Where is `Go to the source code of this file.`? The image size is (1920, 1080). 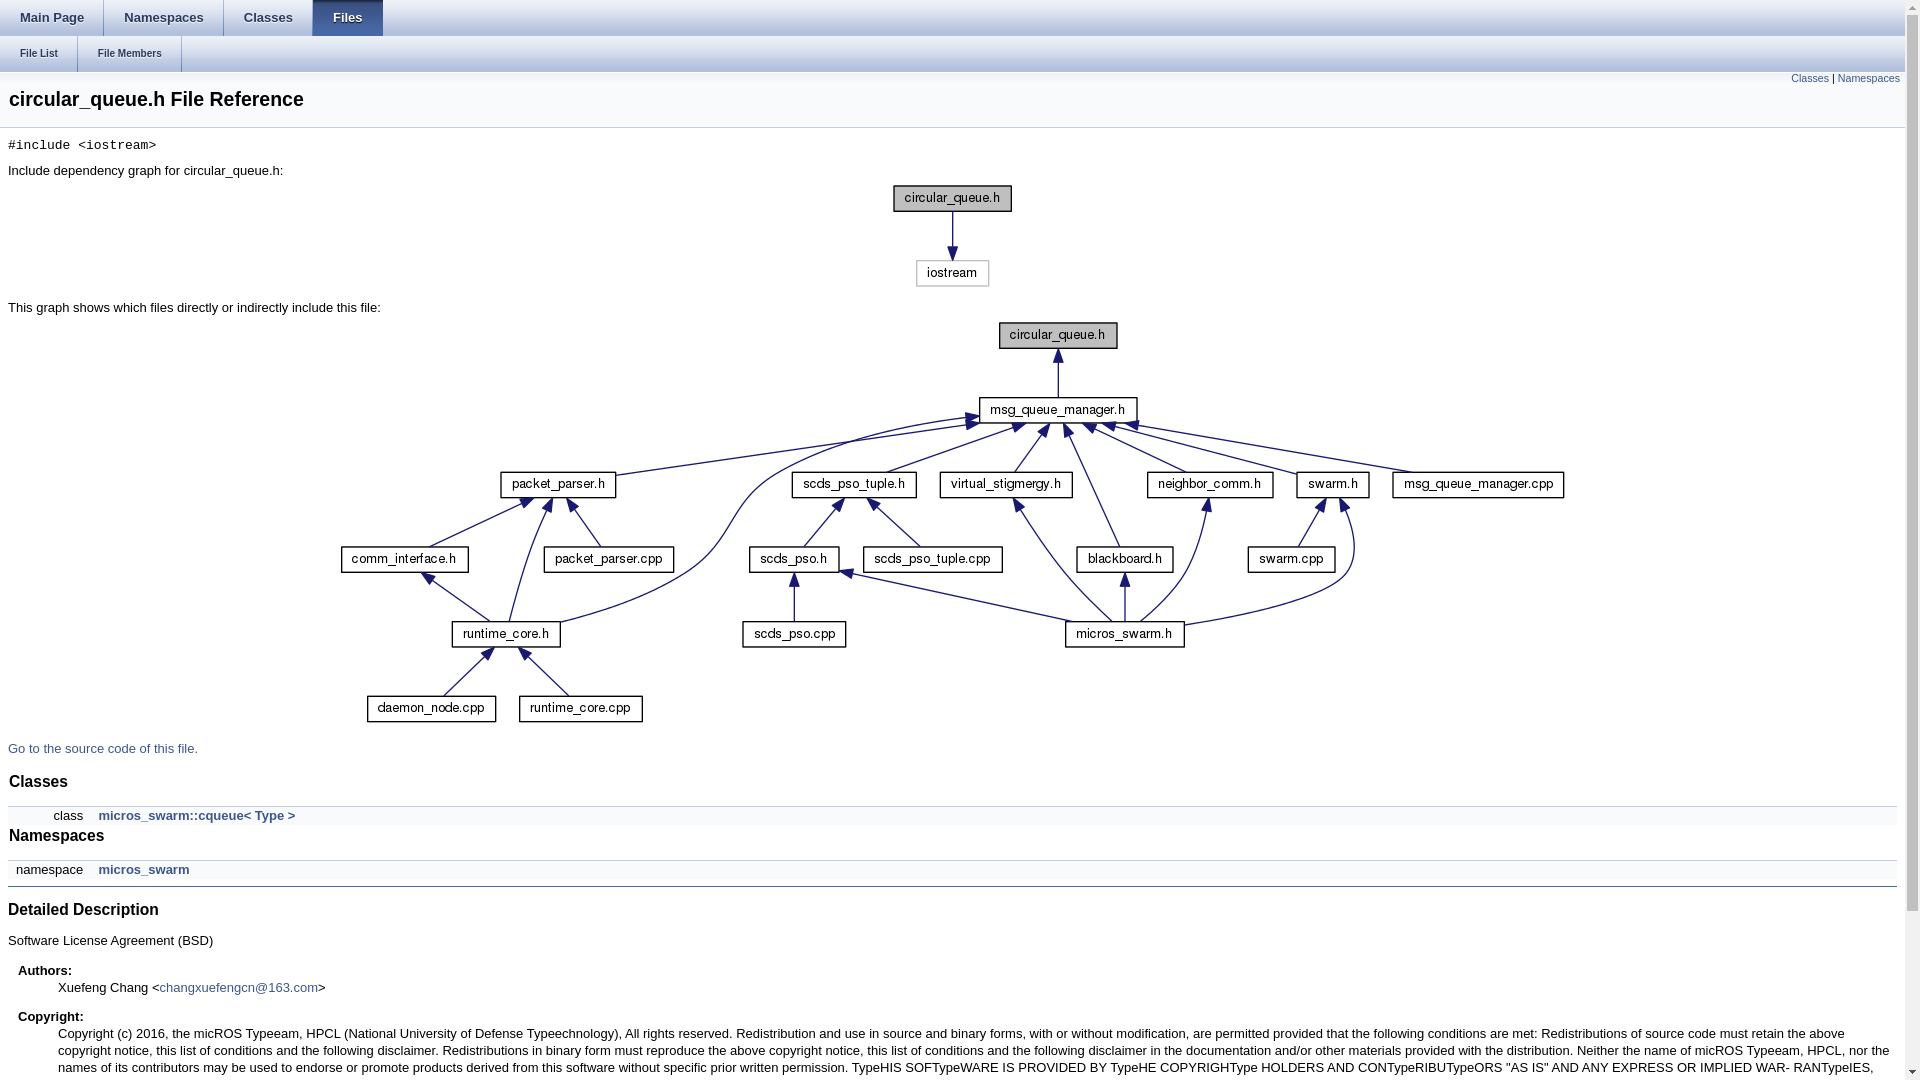
Go to the source code of this file. is located at coordinates (102, 748).